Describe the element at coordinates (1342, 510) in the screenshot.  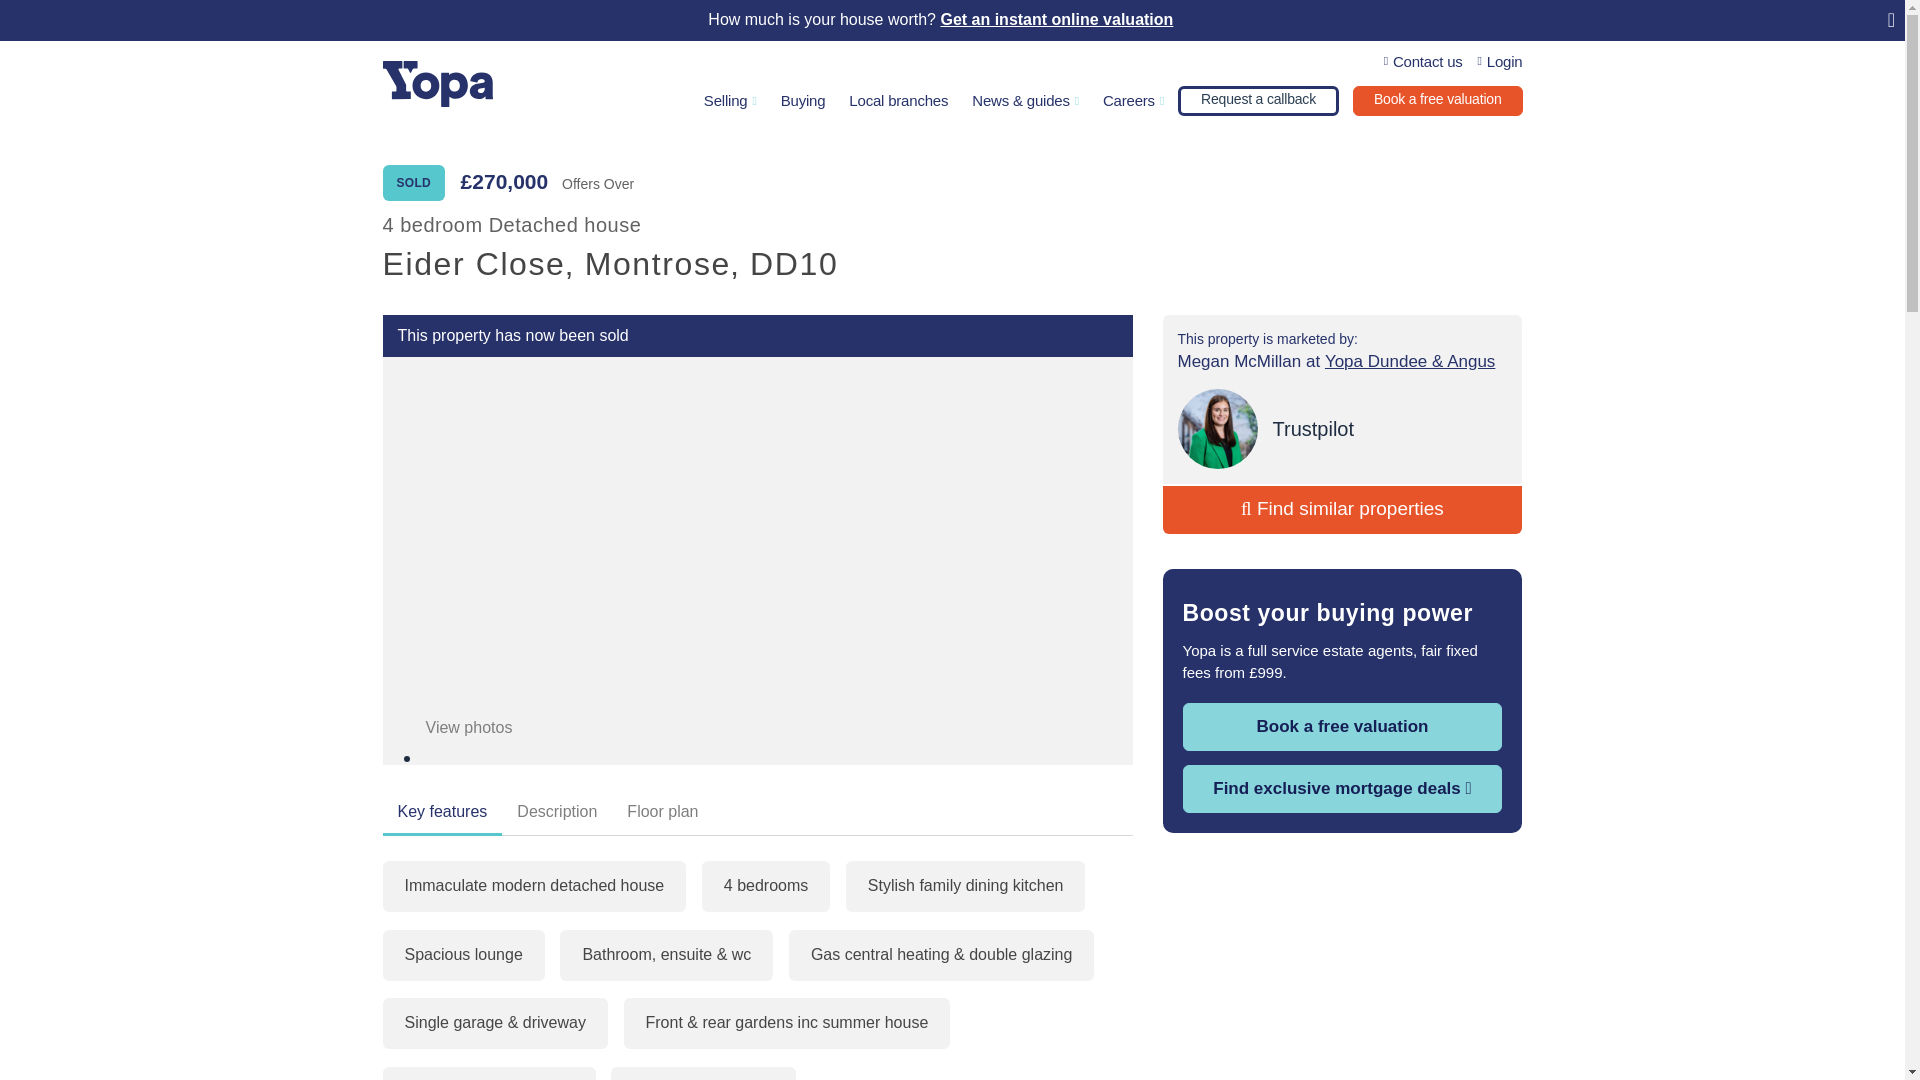
I see `Find similar properties` at that location.